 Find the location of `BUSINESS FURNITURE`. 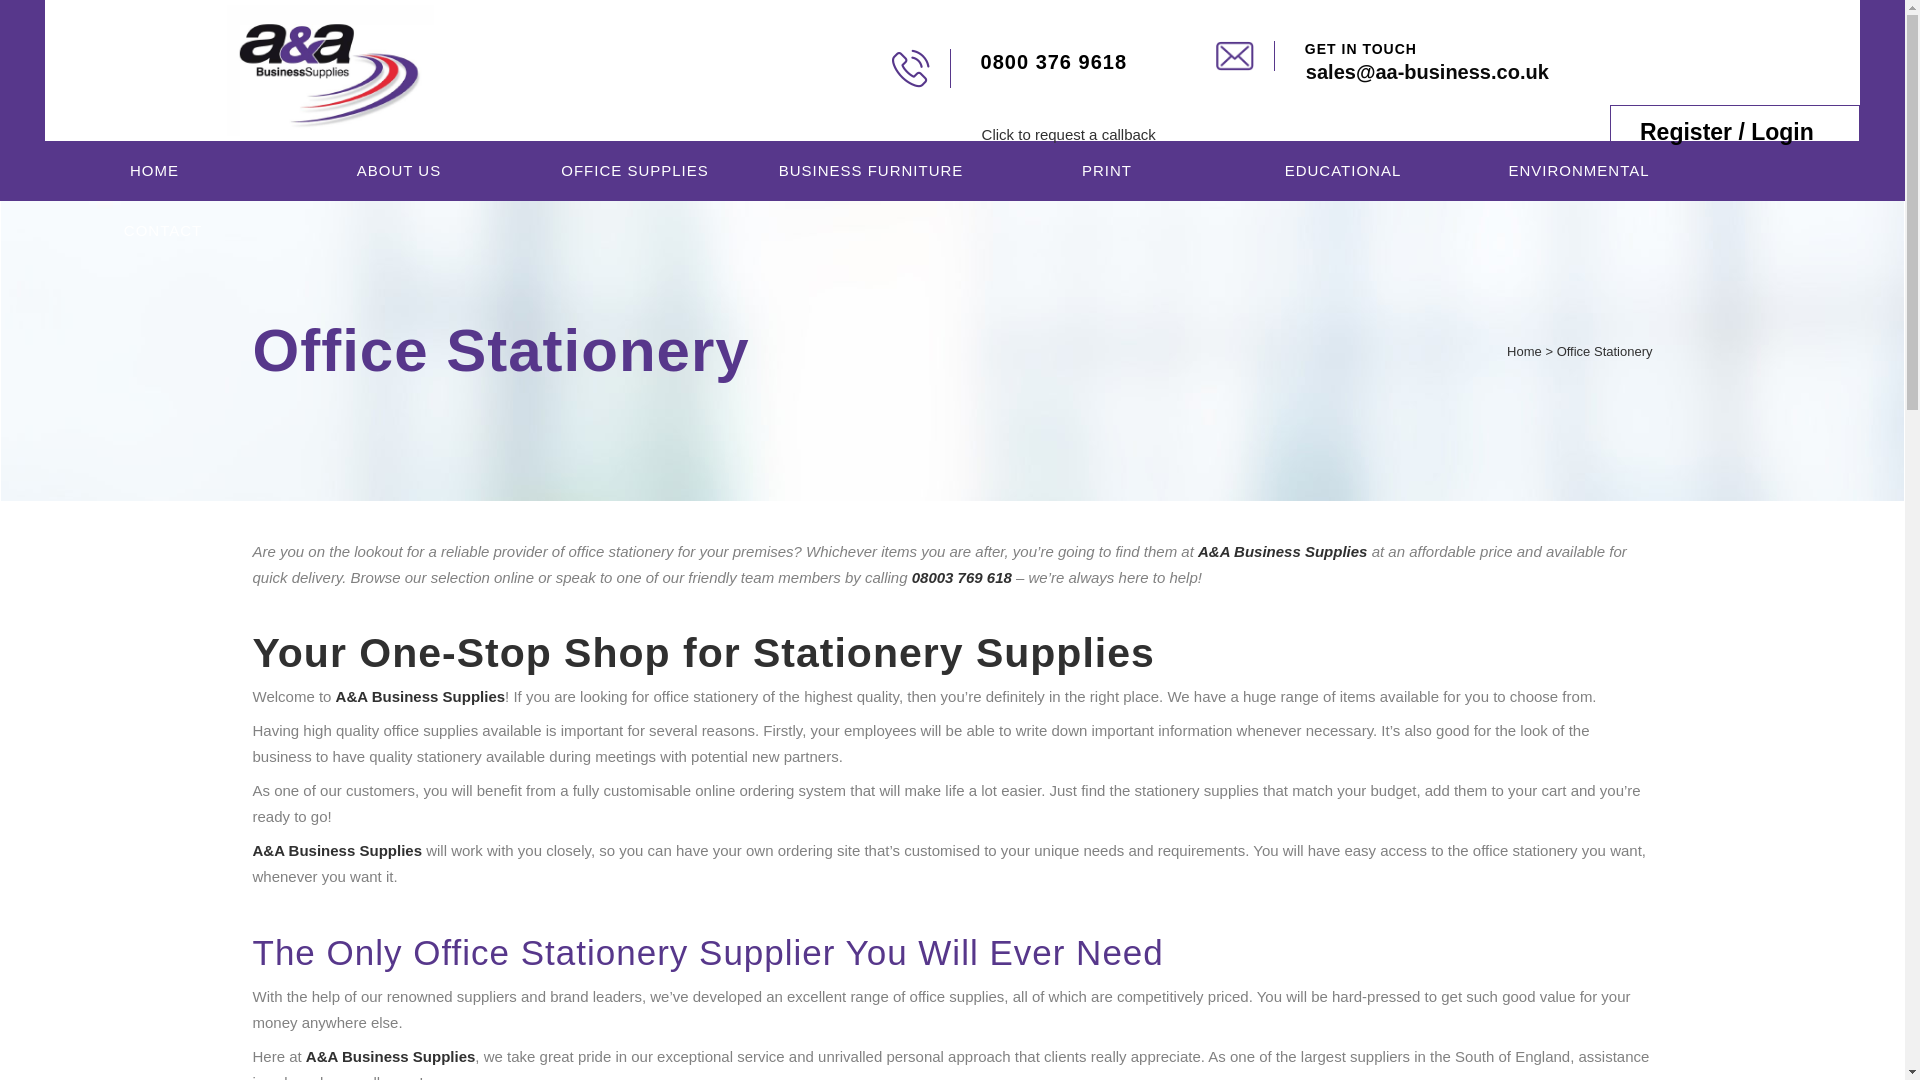

BUSINESS FURNITURE is located at coordinates (872, 170).